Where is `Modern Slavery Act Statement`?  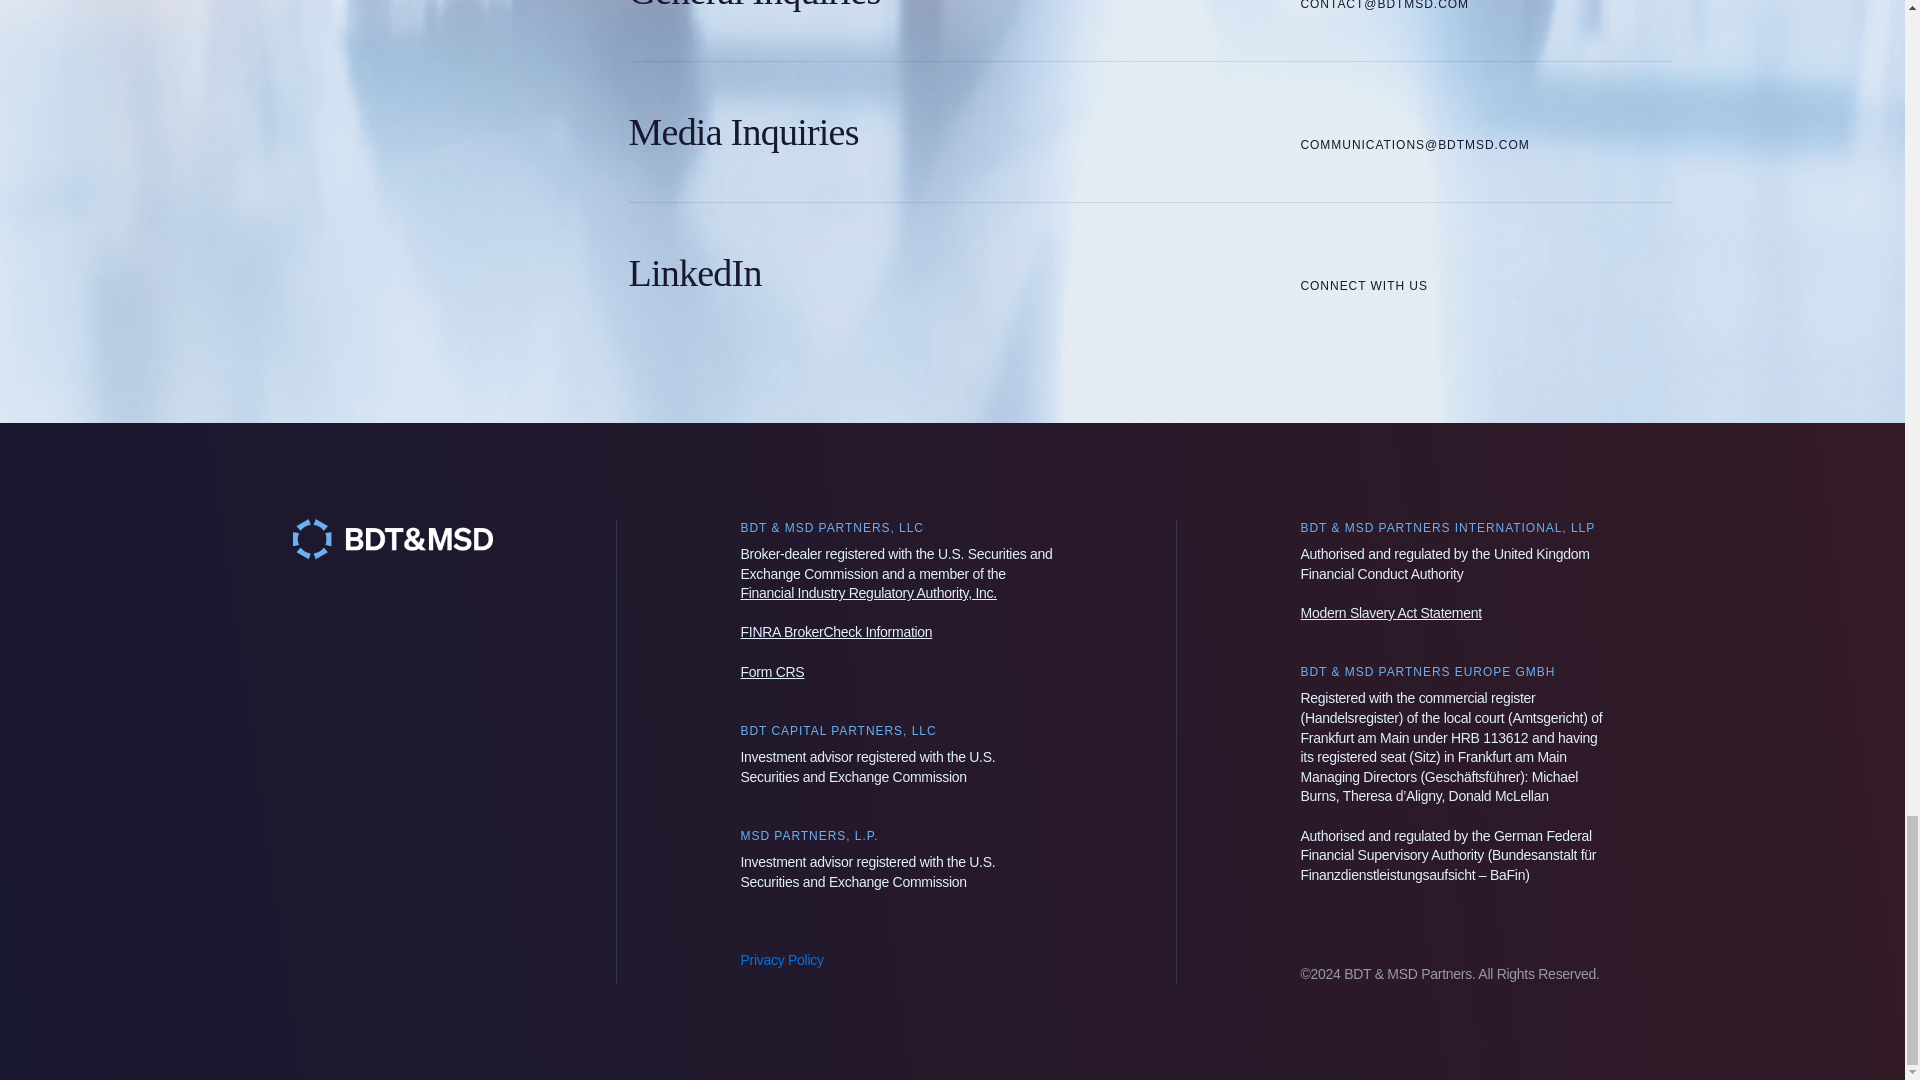
Modern Slavery Act Statement is located at coordinates (1390, 612).